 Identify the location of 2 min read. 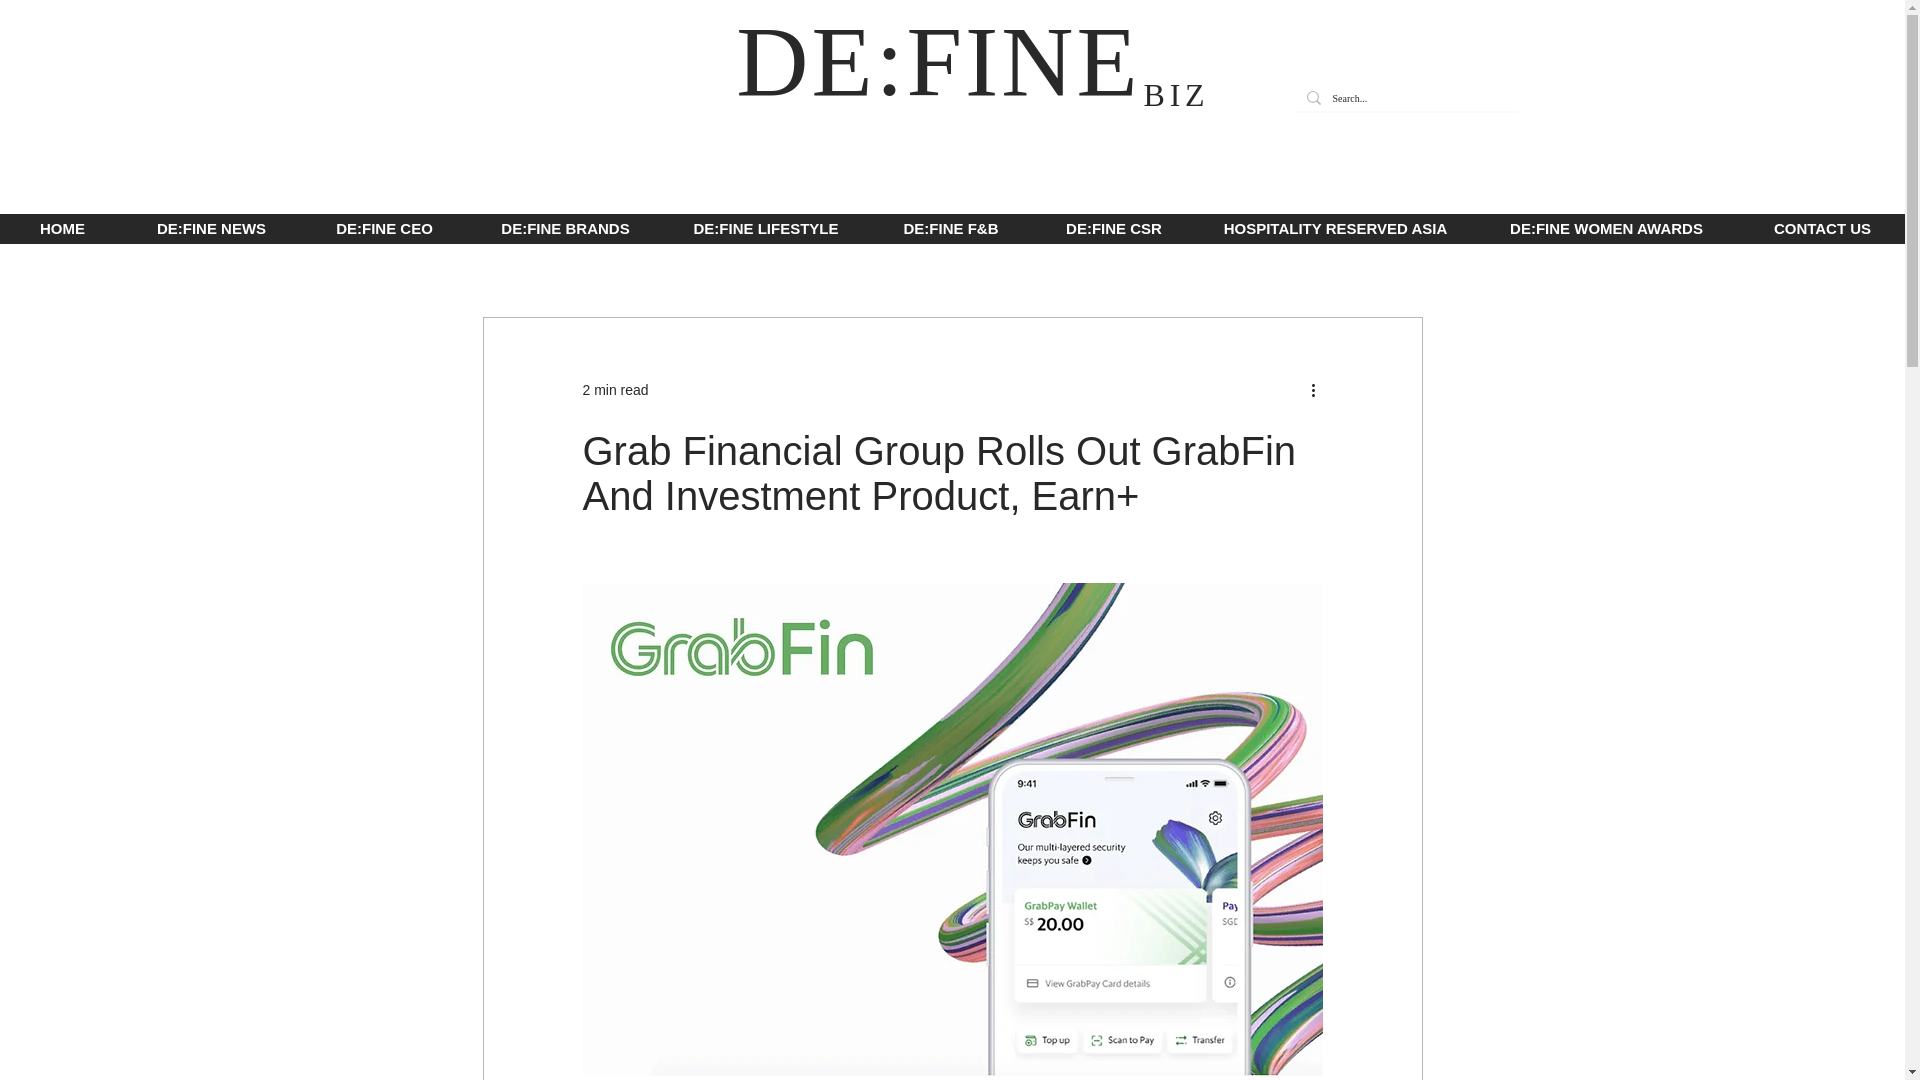
(614, 390).